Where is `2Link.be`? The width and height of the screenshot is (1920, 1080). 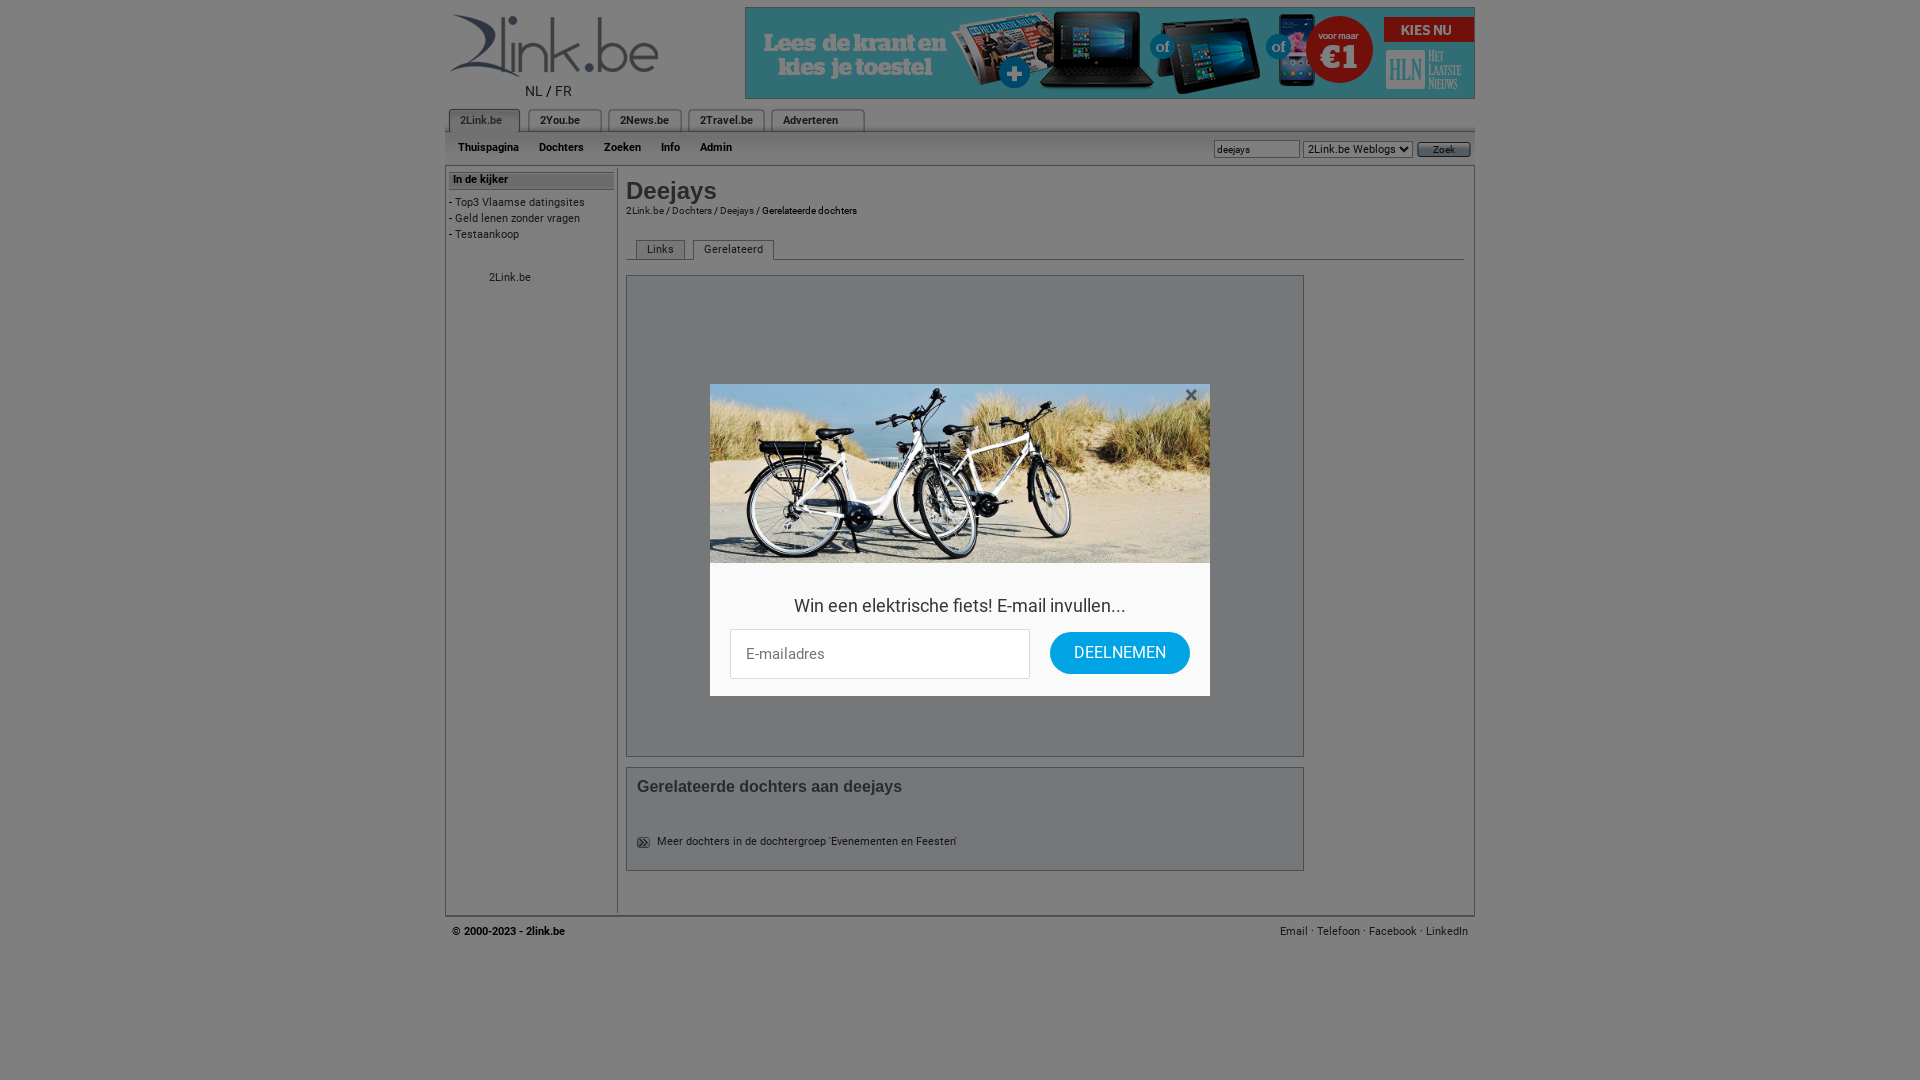
2Link.be is located at coordinates (645, 210).